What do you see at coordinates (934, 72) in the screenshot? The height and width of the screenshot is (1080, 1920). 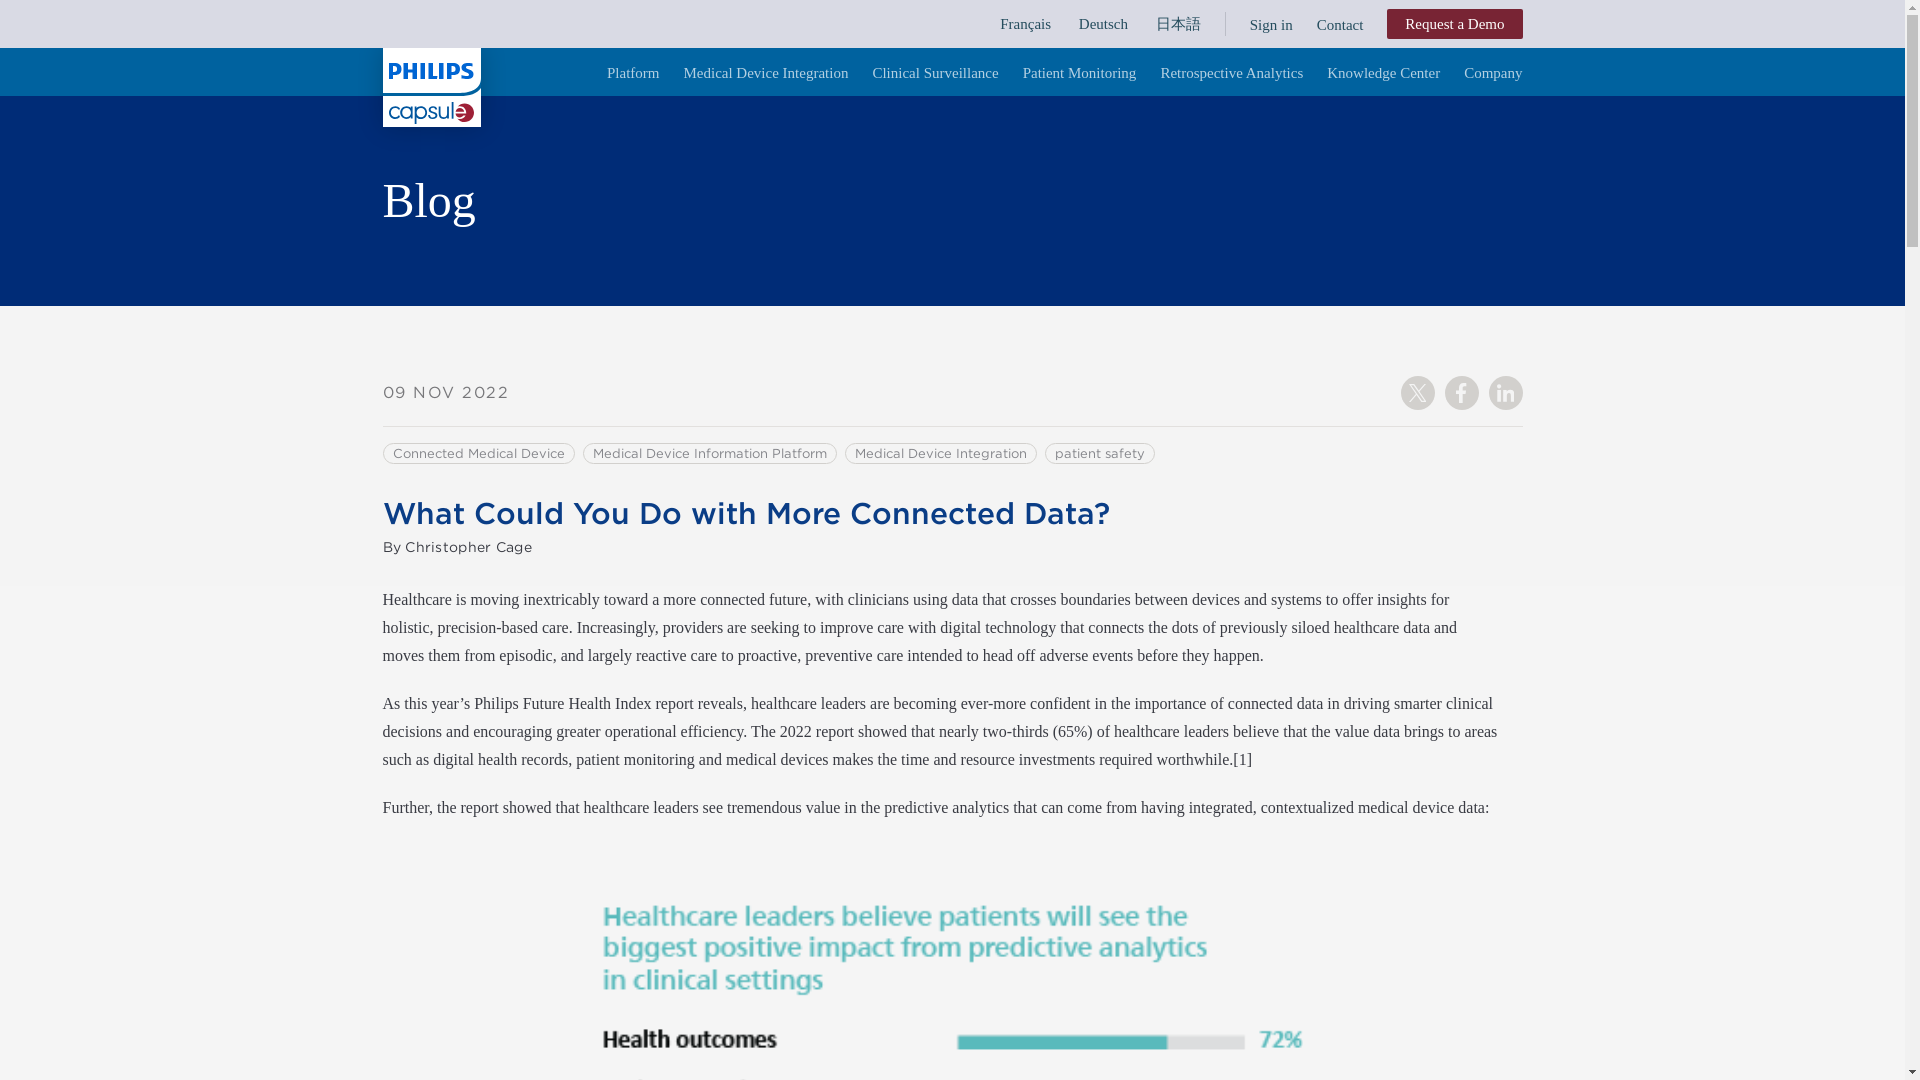 I see `Clinical Surveillance` at bounding box center [934, 72].